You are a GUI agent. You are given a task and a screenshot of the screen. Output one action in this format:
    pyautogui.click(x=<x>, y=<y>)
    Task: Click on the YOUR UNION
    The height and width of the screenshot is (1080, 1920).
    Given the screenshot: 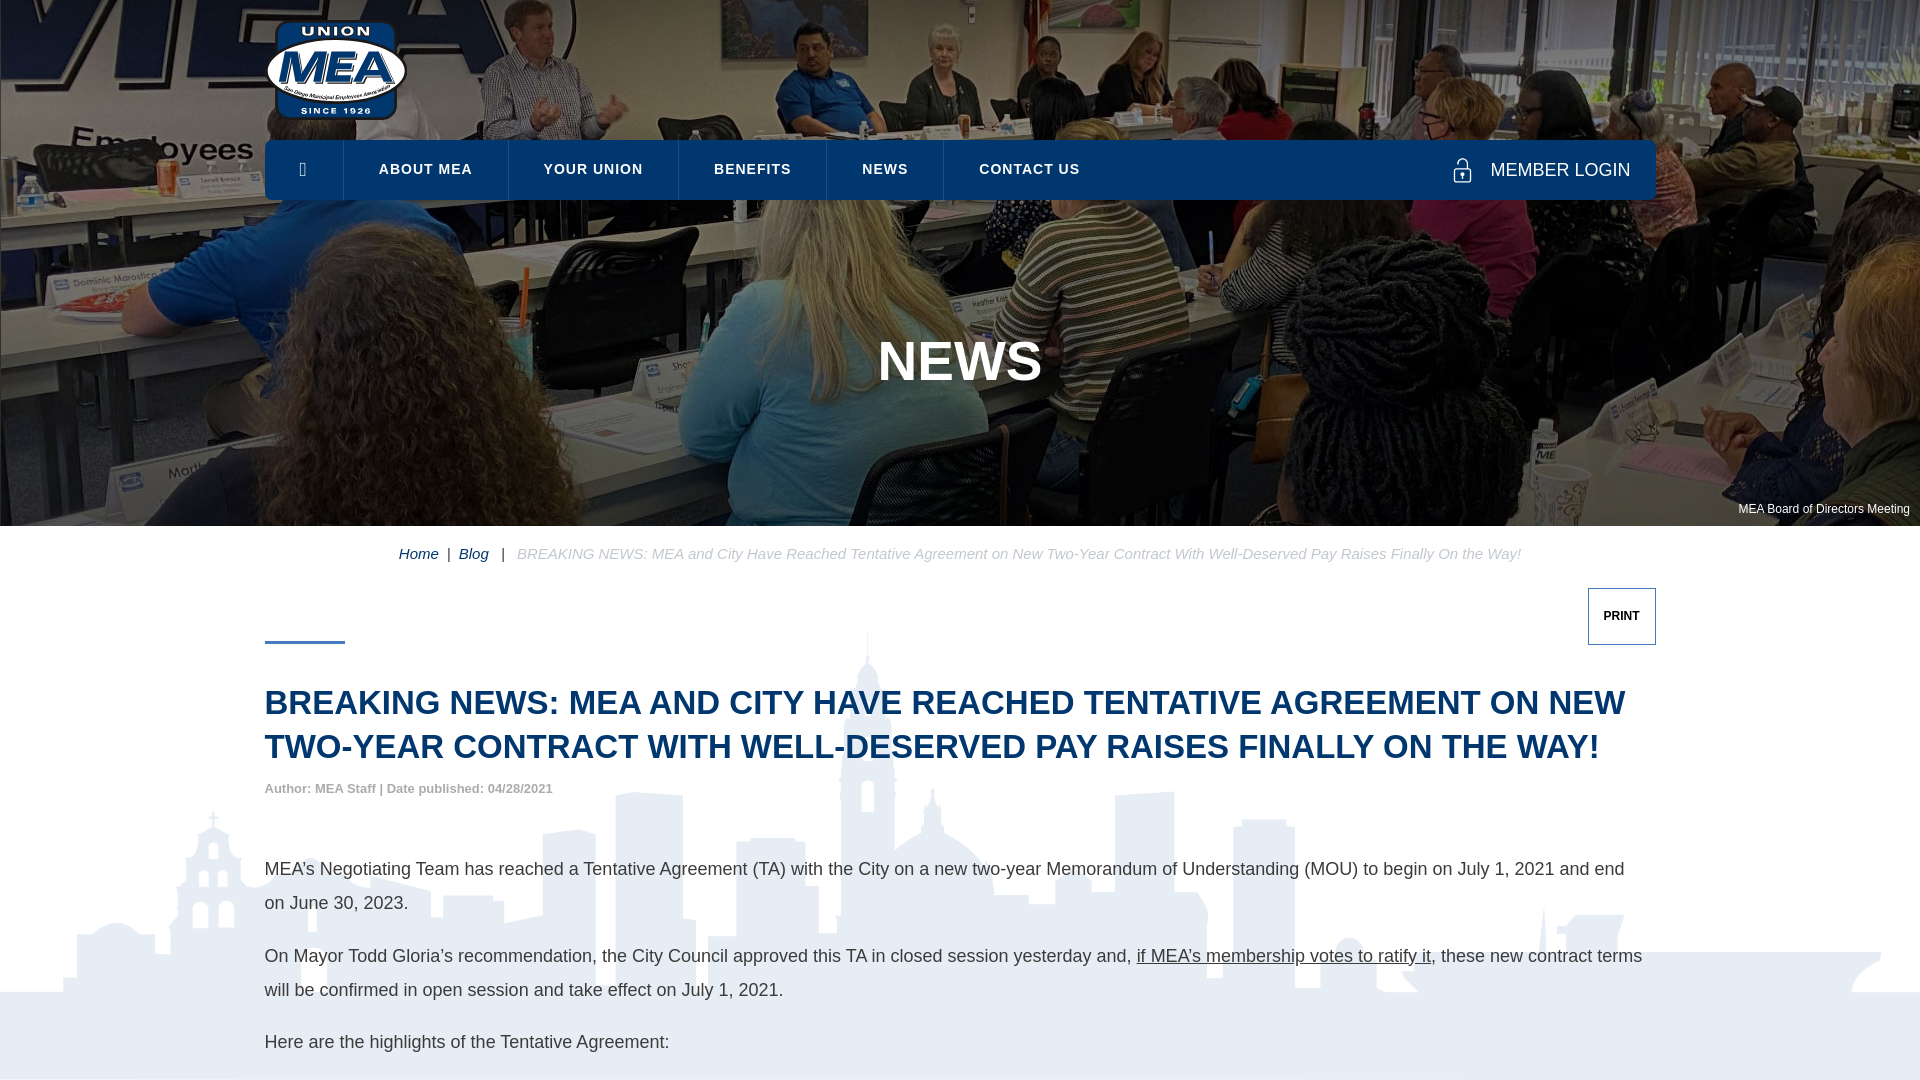 What is the action you would take?
    pyautogui.click(x=592, y=169)
    